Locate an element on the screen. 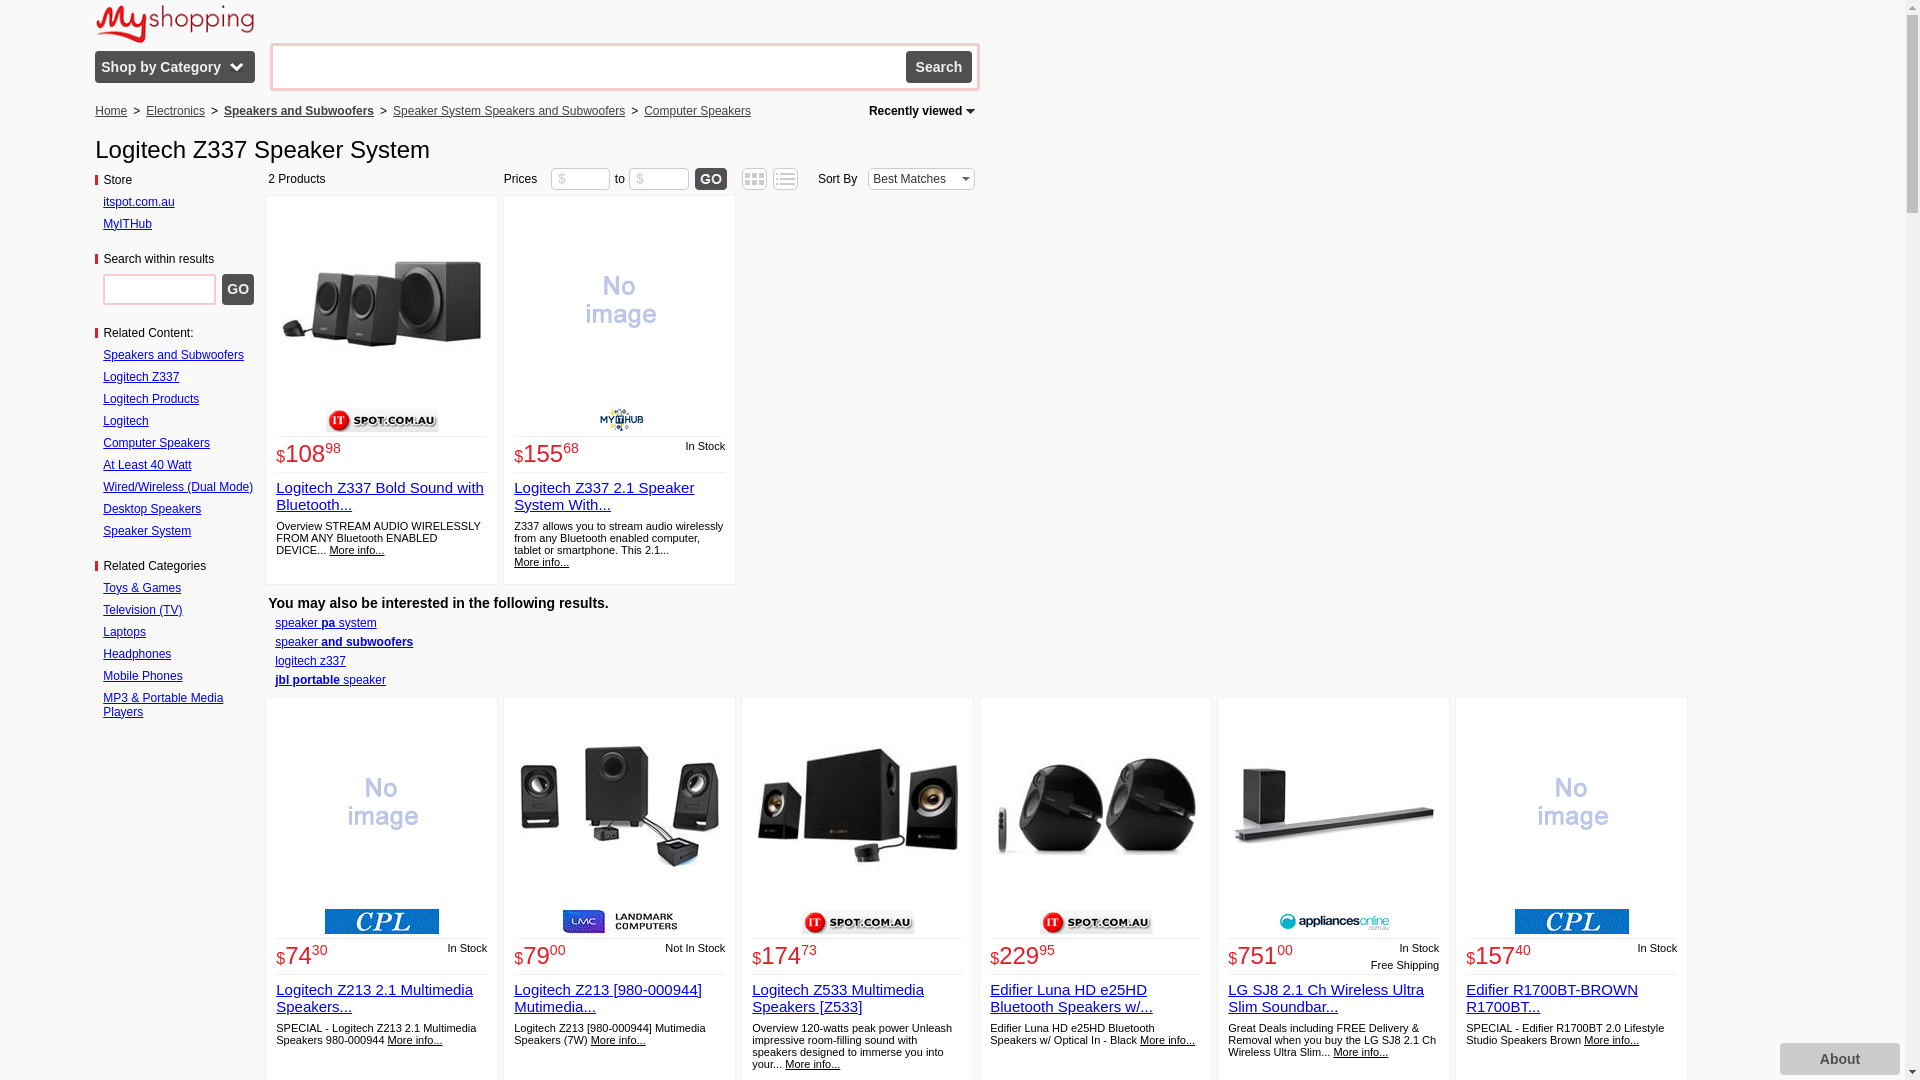  Logitech Z337 is located at coordinates (141, 377).